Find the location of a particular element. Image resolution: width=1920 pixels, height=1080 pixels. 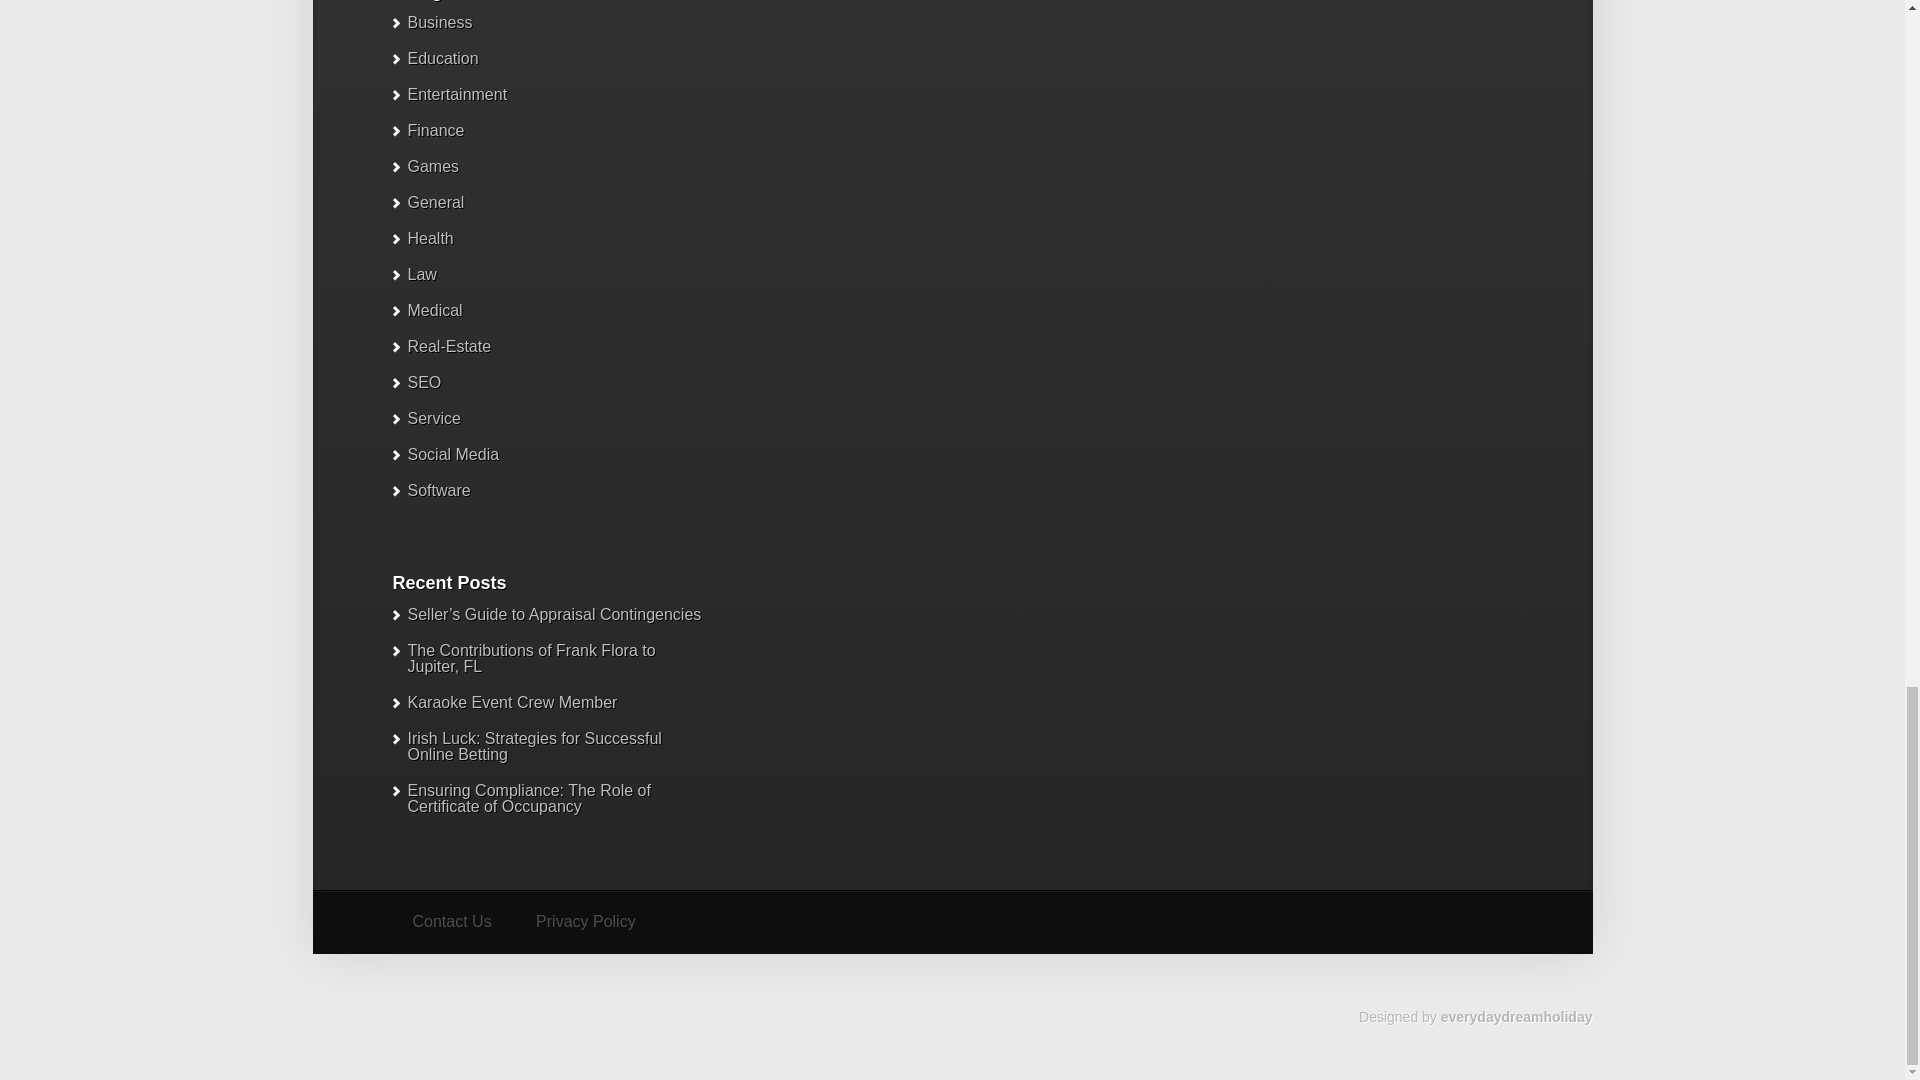

General is located at coordinates (434, 166).